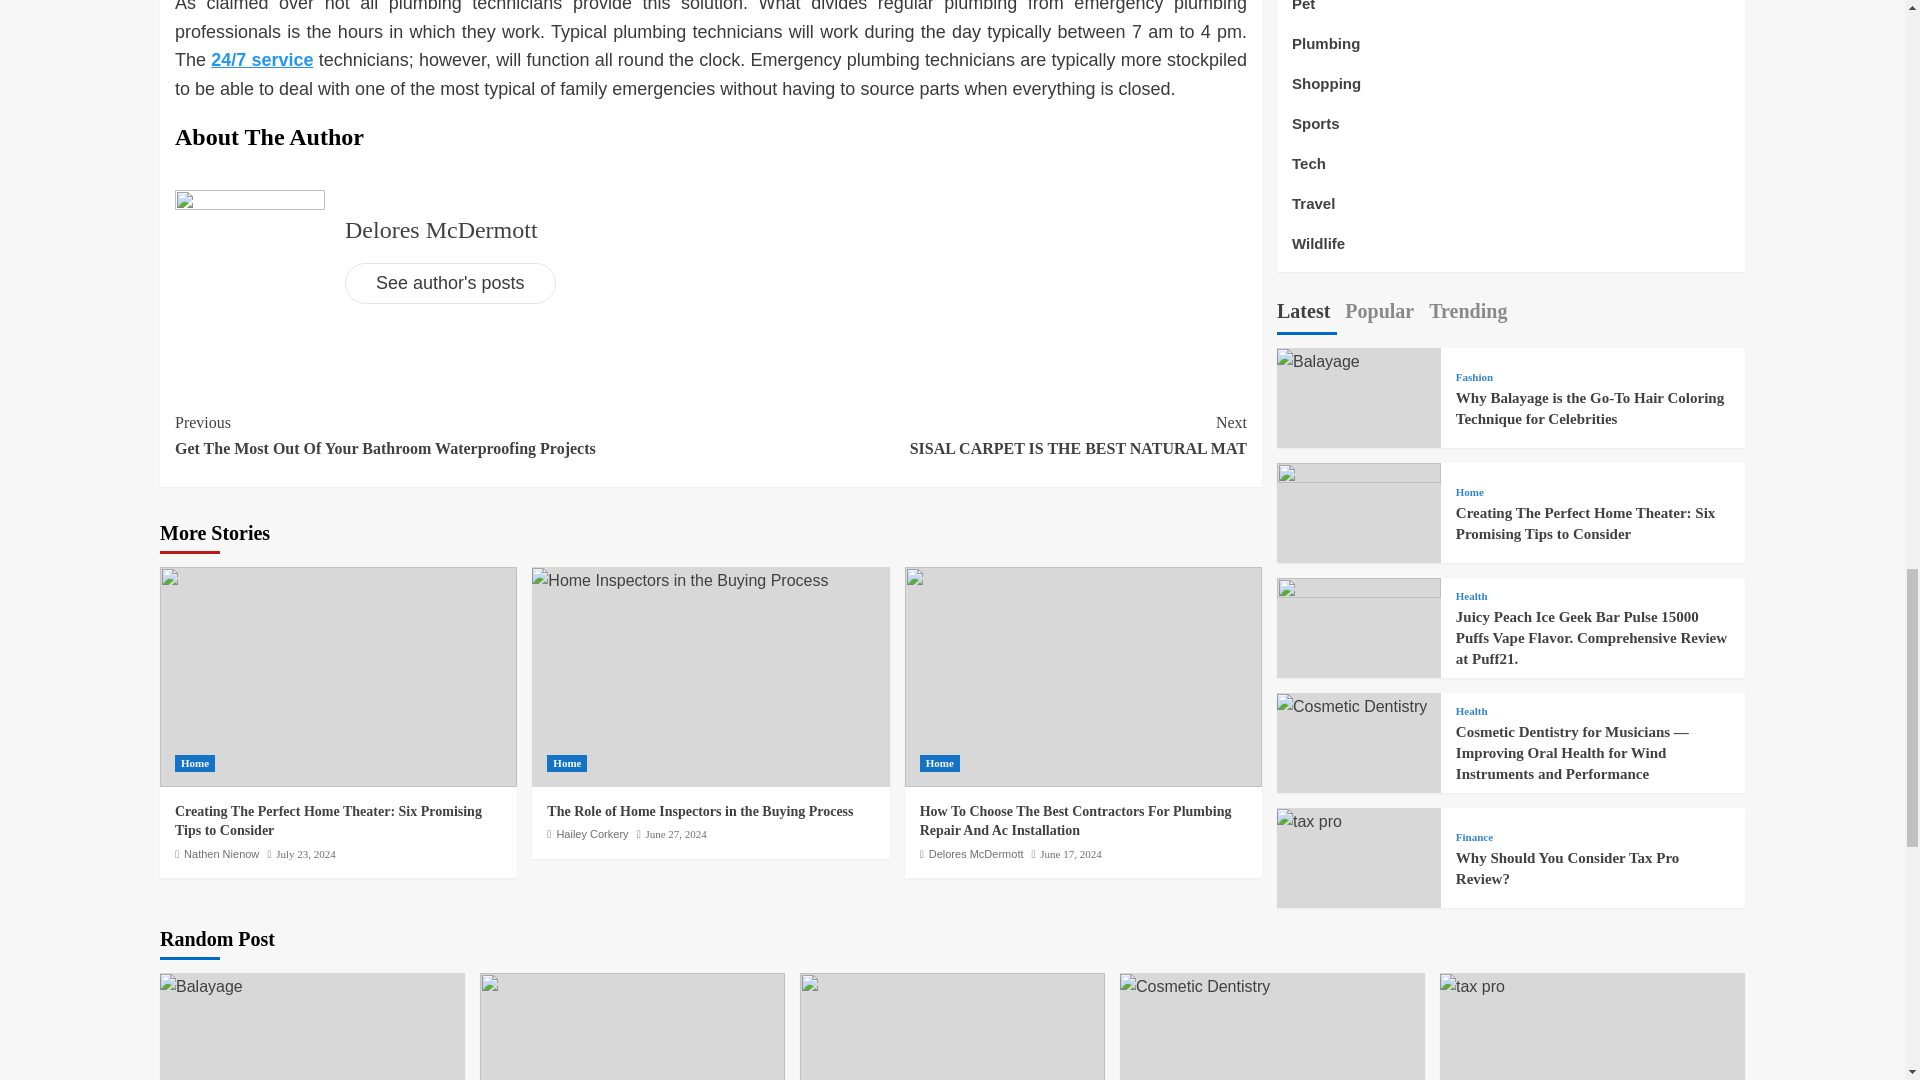 Image resolution: width=1920 pixels, height=1080 pixels. What do you see at coordinates (441, 230) in the screenshot?
I see `June 27, 2024` at bounding box center [441, 230].